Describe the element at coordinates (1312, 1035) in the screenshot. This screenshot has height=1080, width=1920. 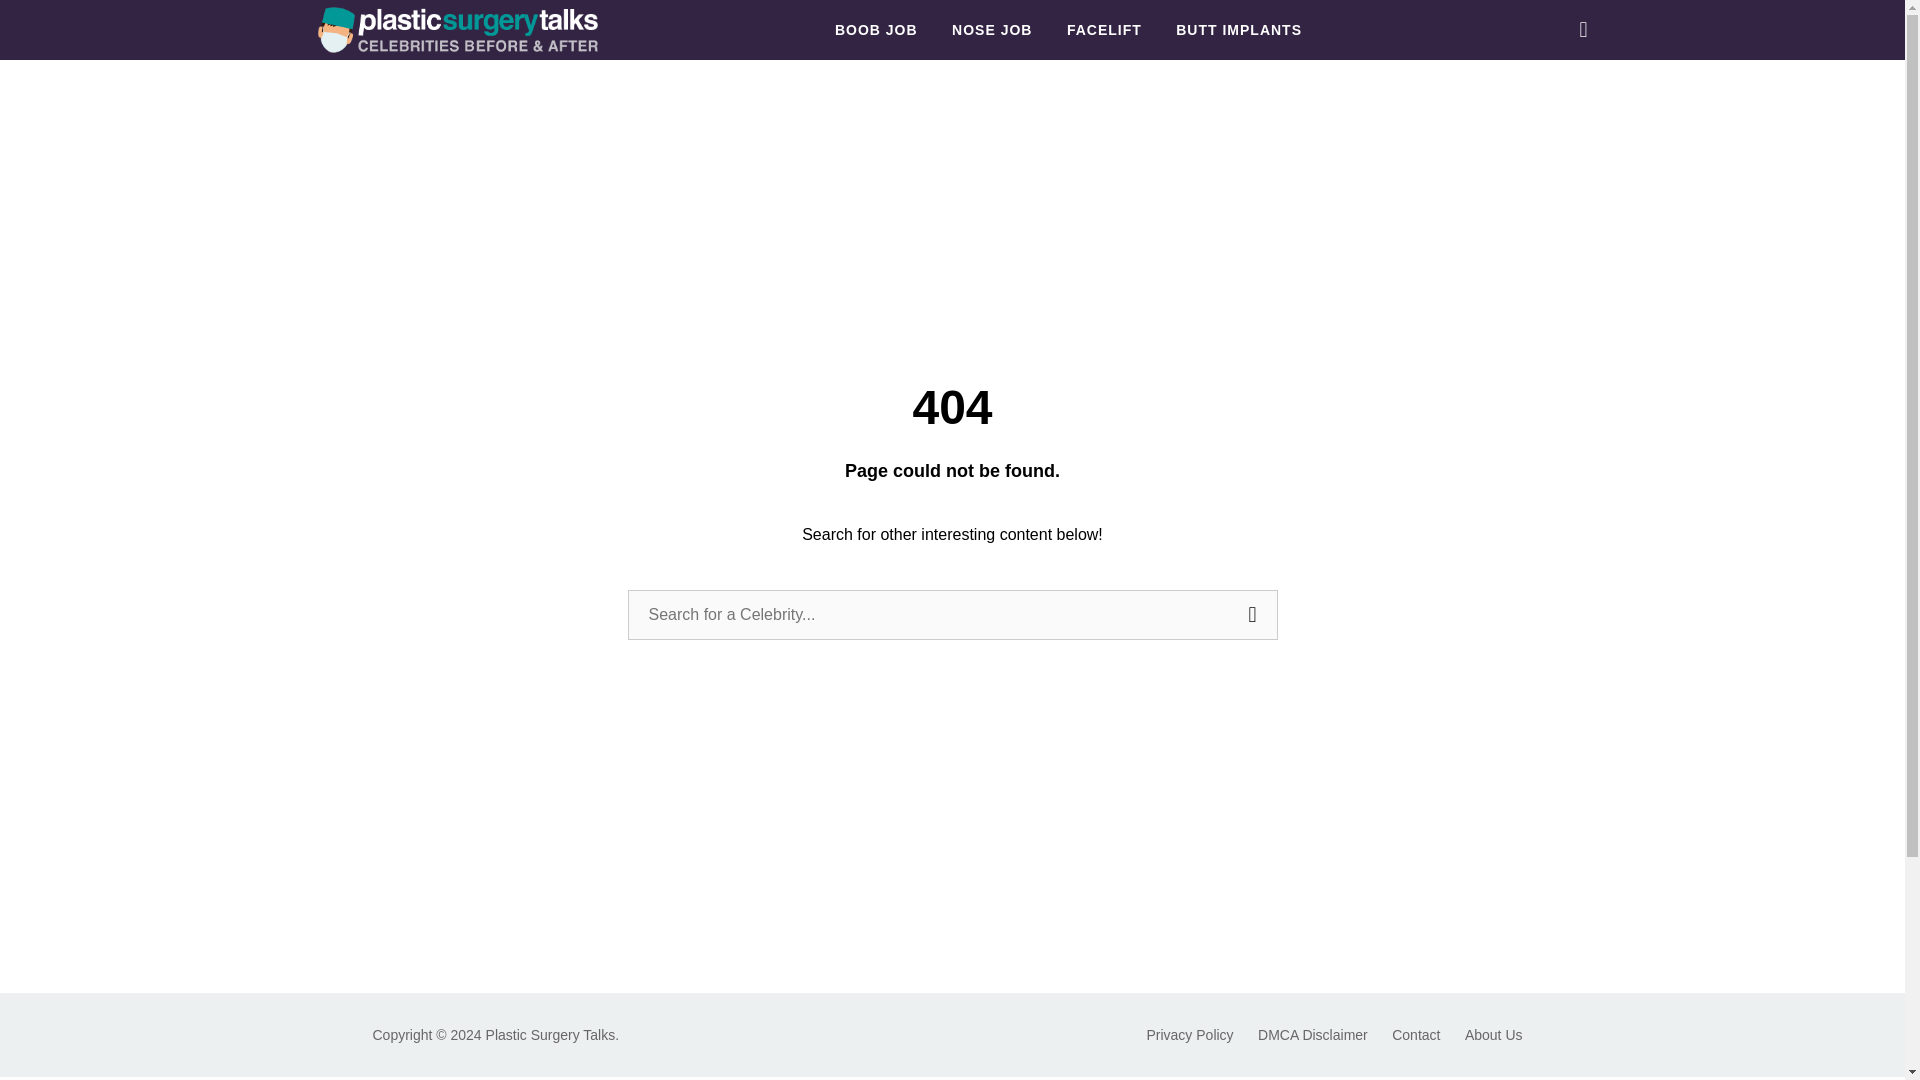
I see `DMCA Disclaimer` at that location.